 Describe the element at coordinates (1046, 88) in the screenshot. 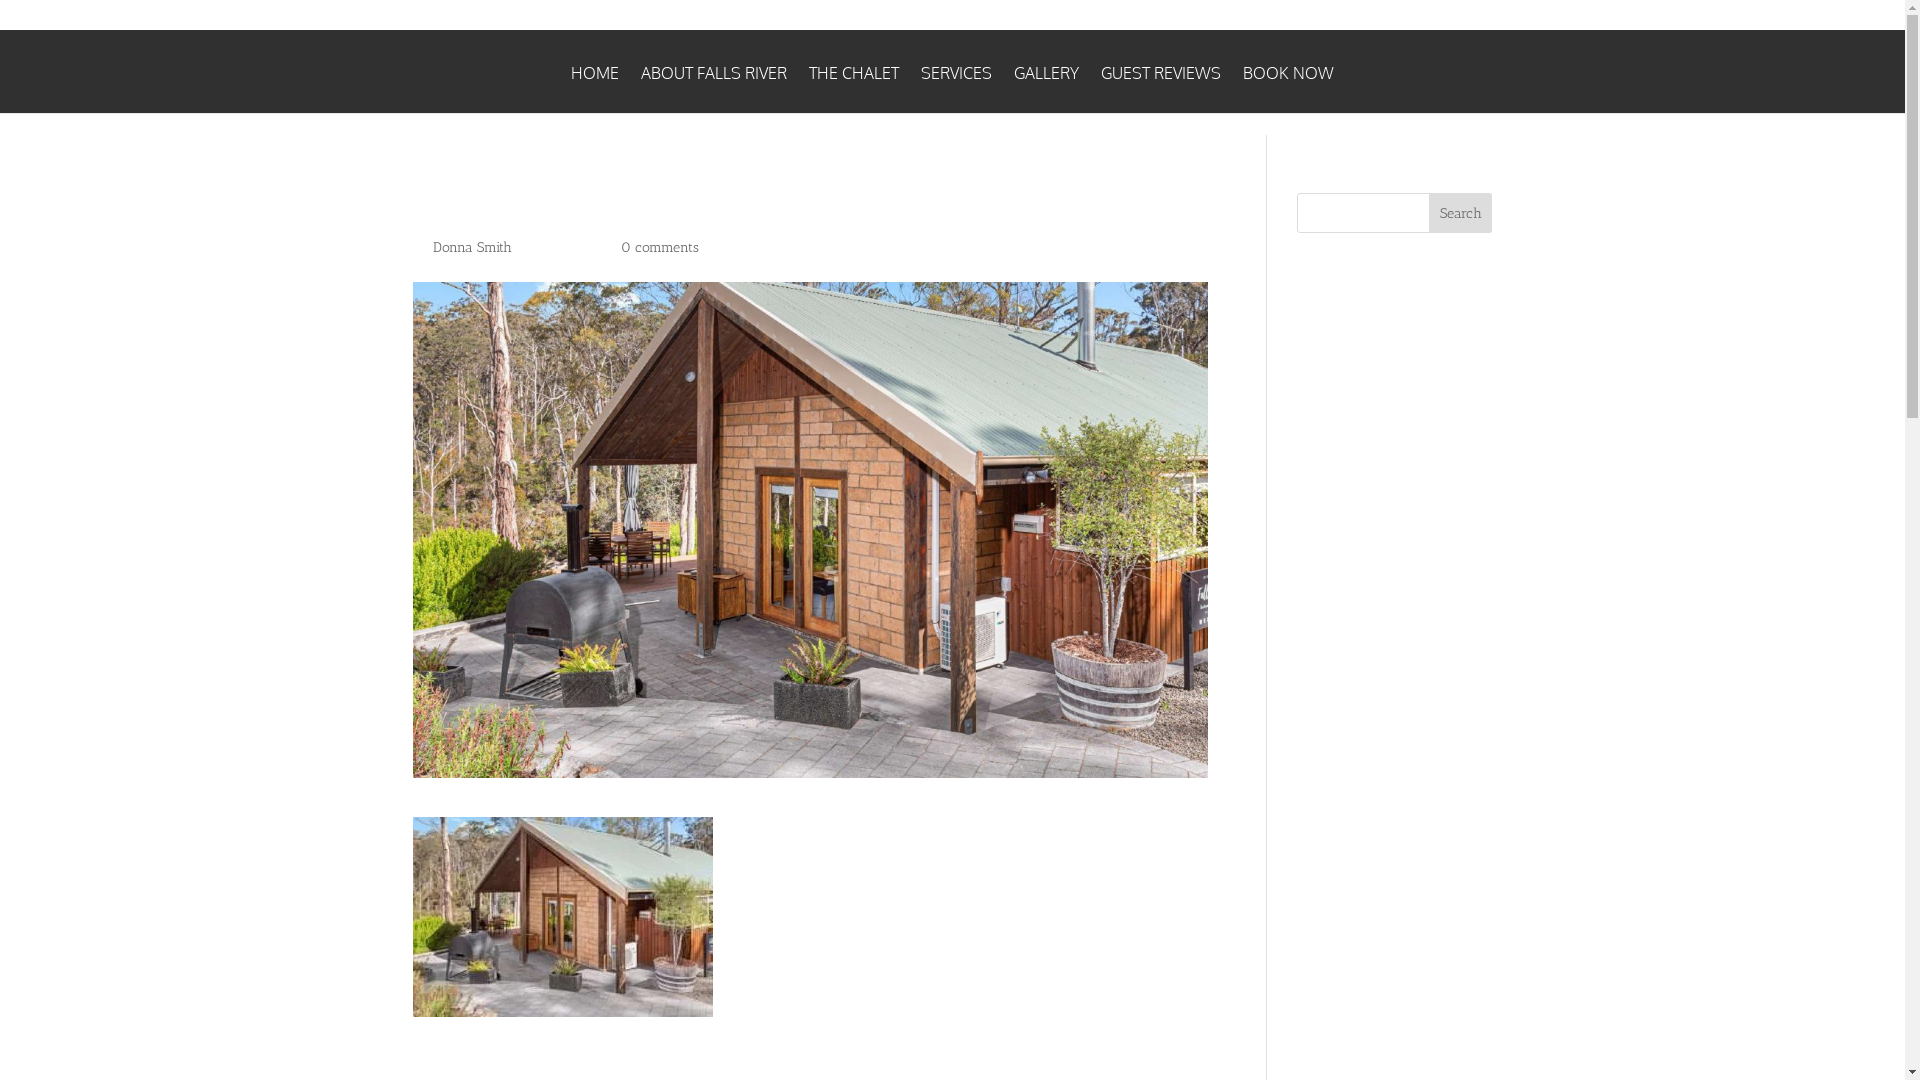

I see `GALLERY` at that location.